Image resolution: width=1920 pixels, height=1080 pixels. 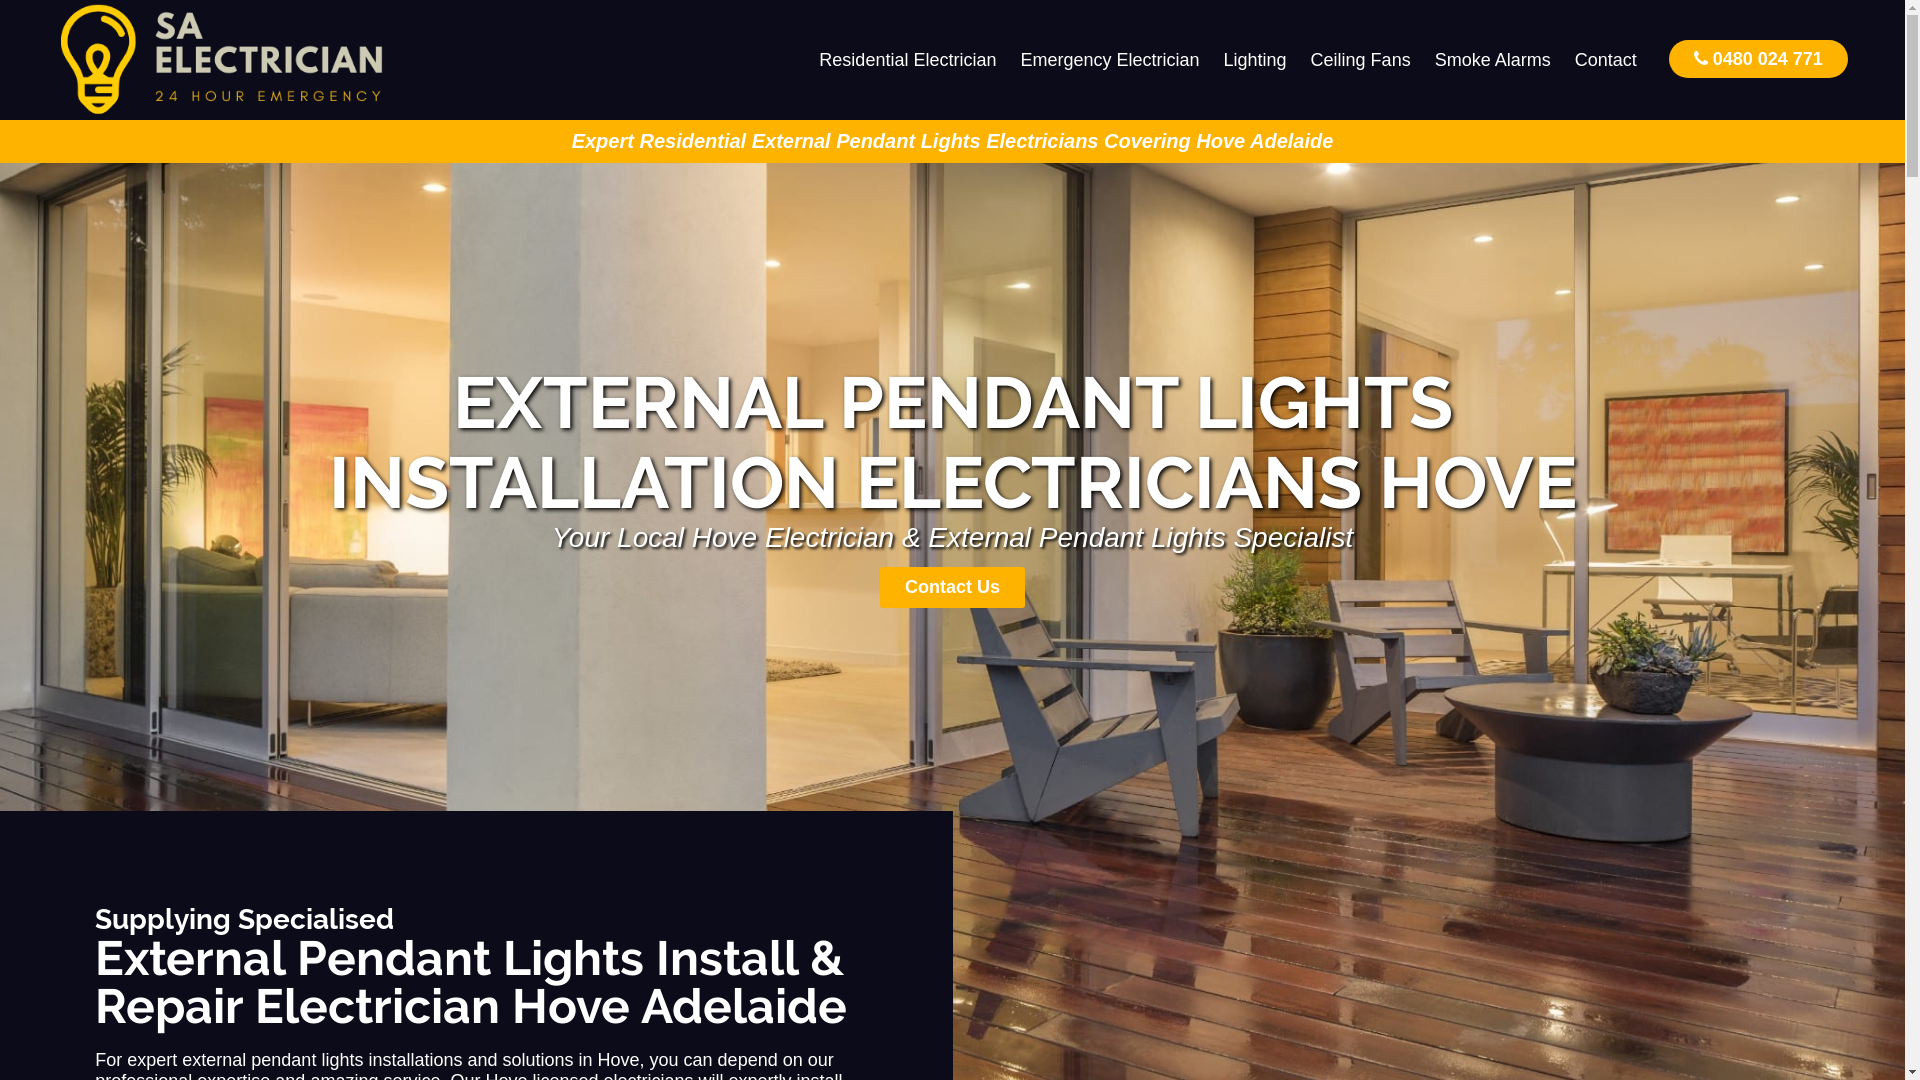 I want to click on Smoke Alarms, so click(x=1493, y=60).